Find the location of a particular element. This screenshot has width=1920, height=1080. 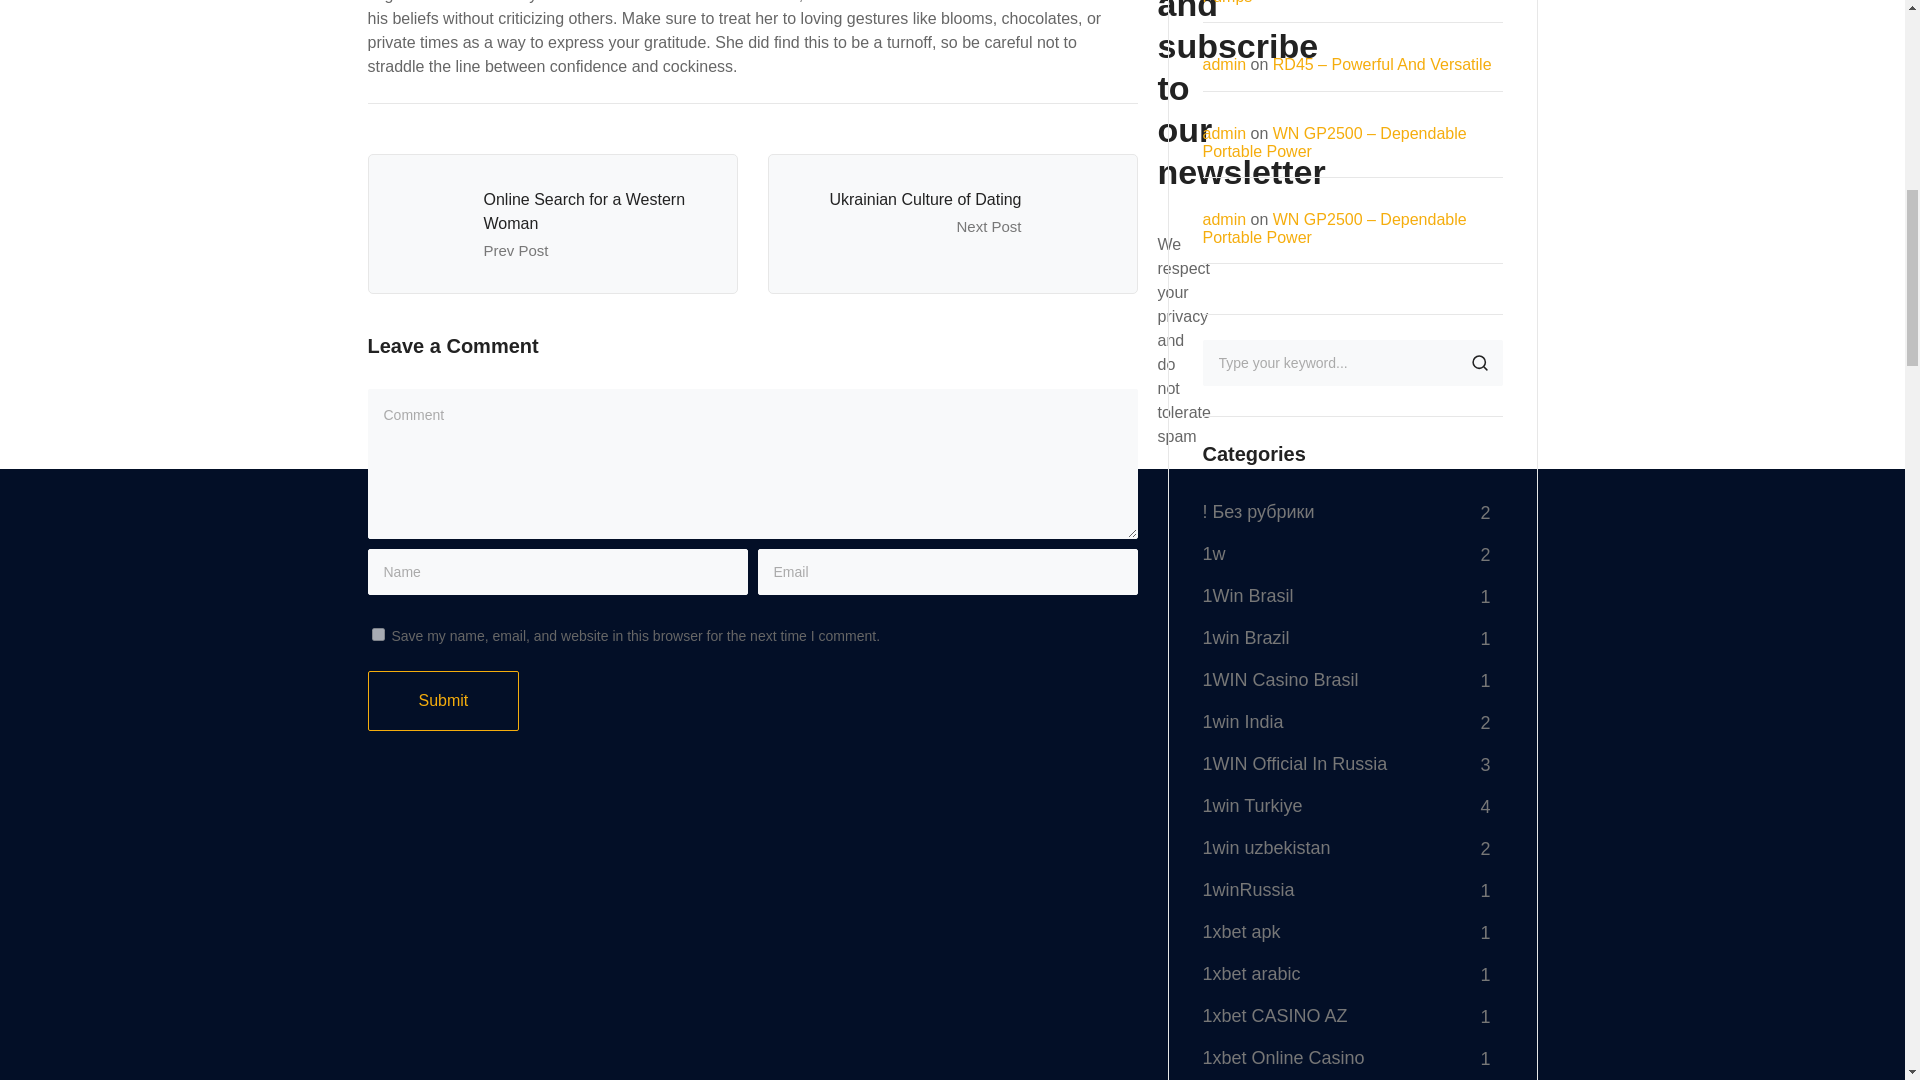

yes is located at coordinates (378, 634).